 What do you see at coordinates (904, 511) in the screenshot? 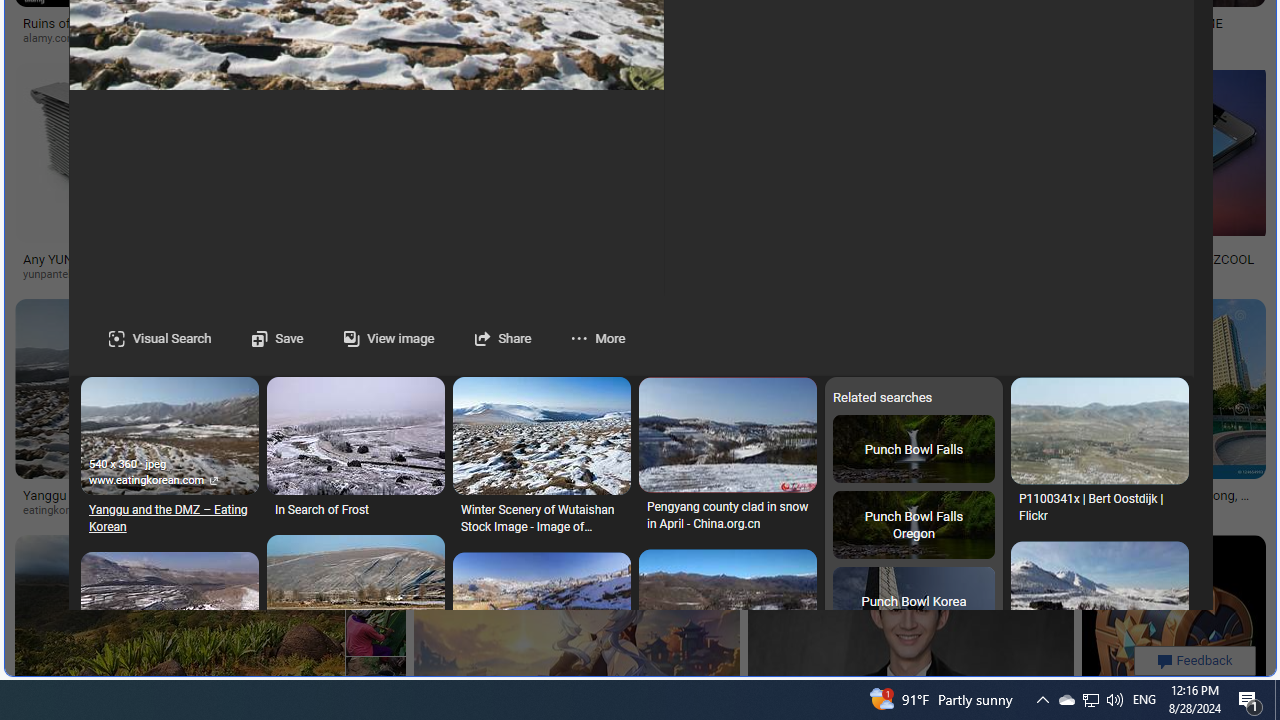
I see `marpple.shop` at bounding box center [904, 511].